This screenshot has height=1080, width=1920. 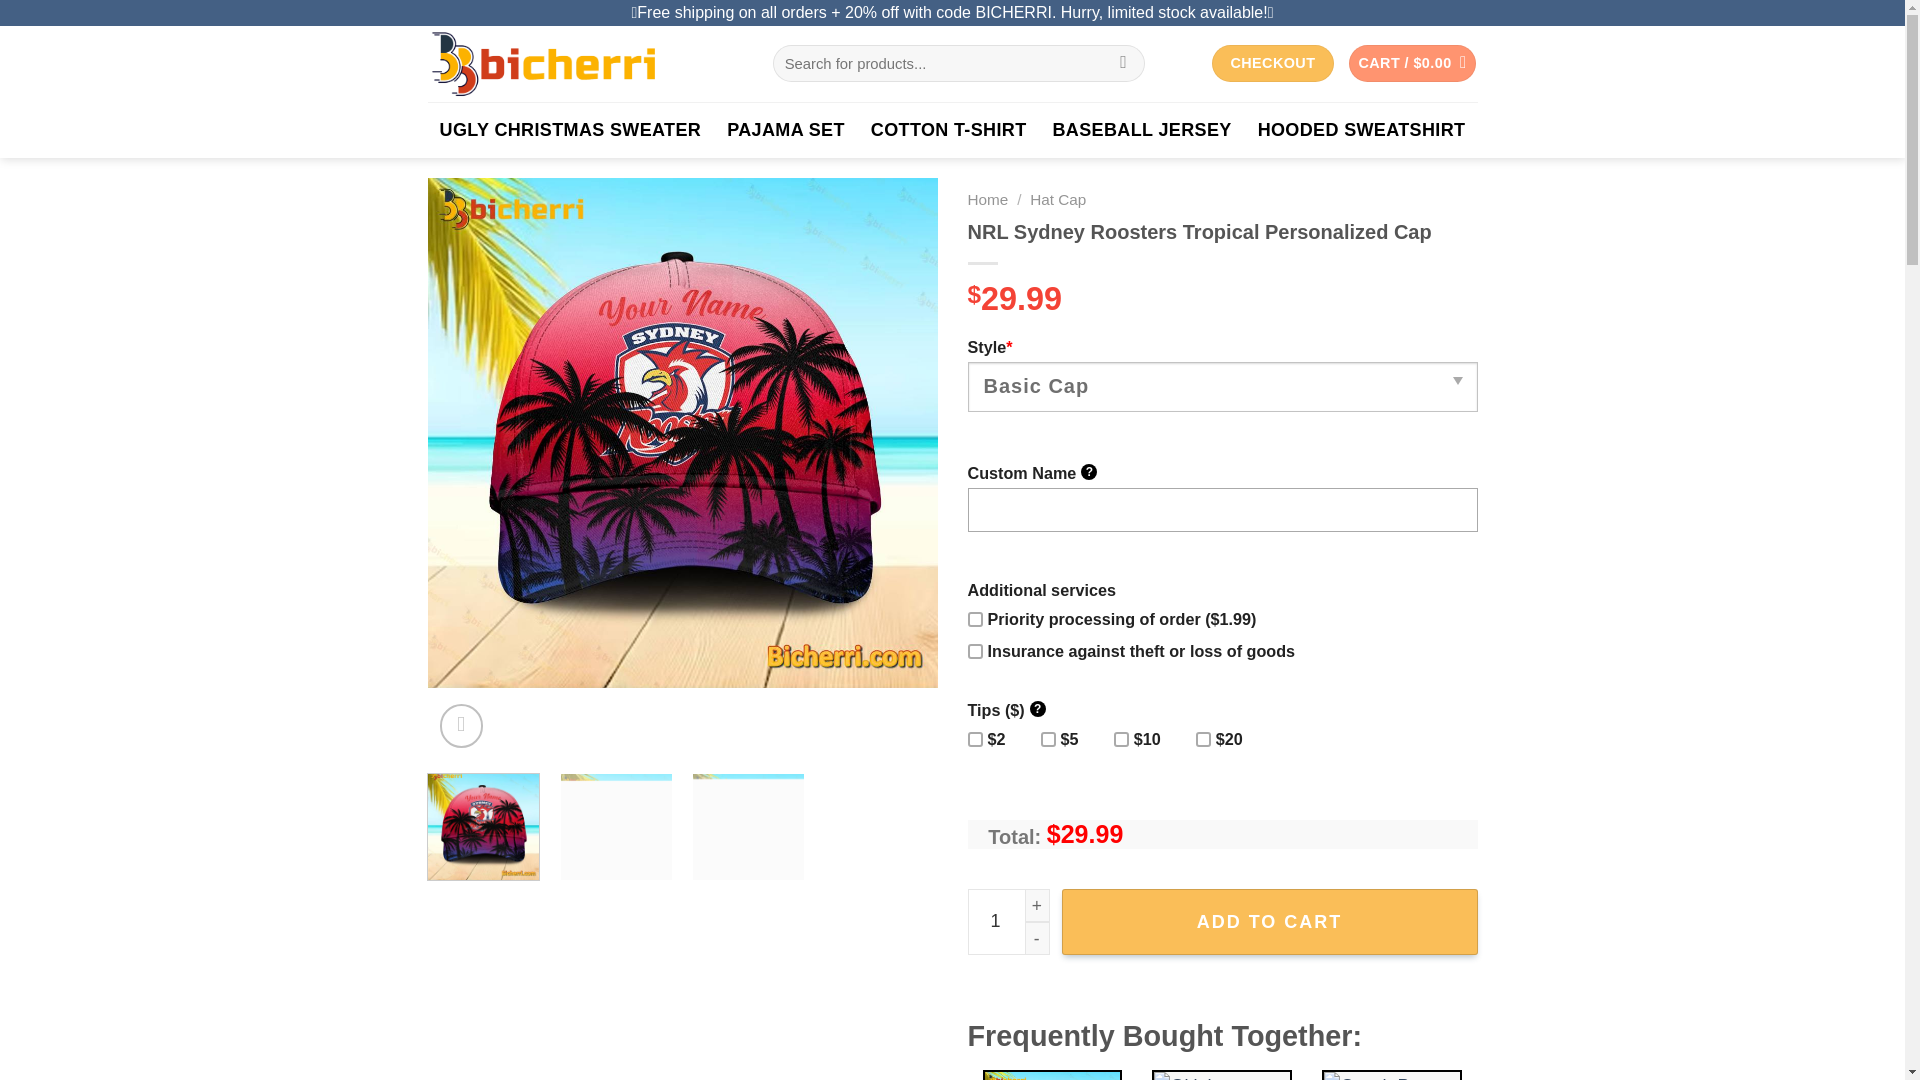 What do you see at coordinates (1008, 921) in the screenshot?
I see `1` at bounding box center [1008, 921].